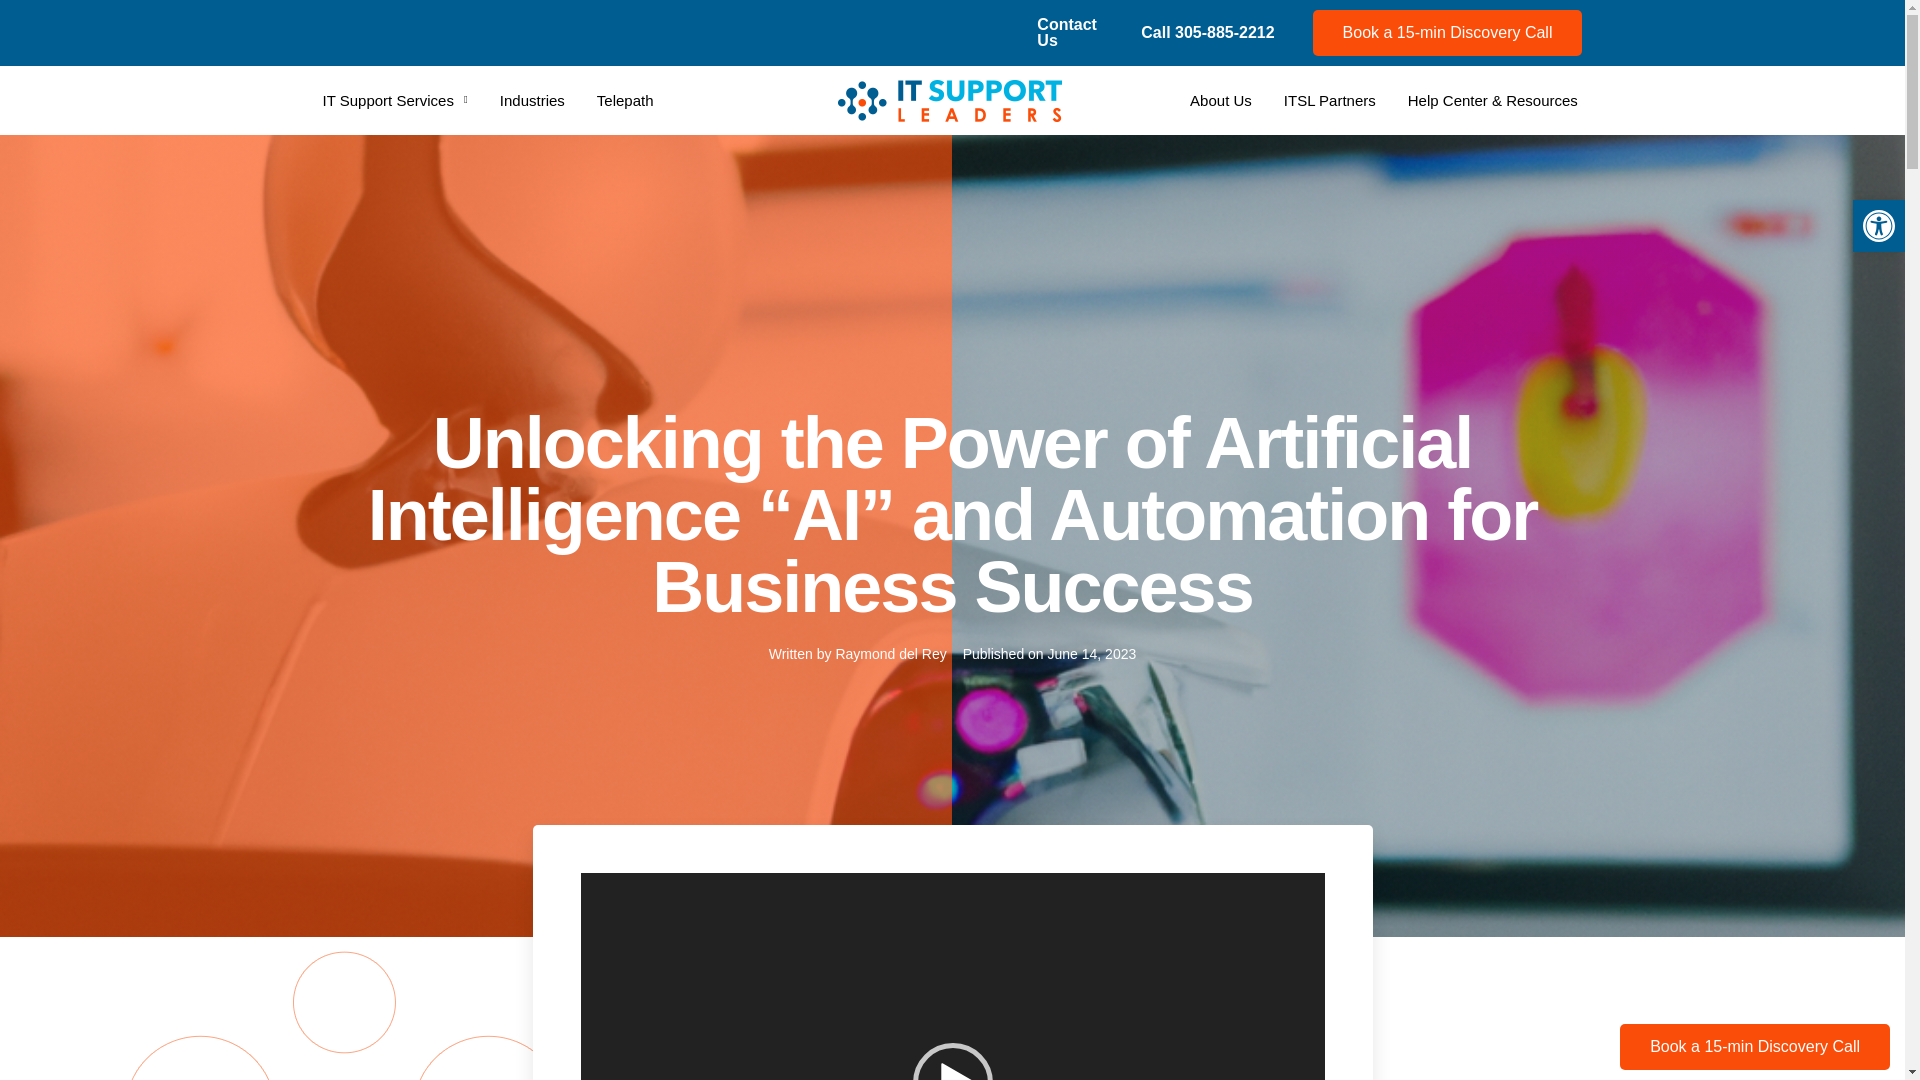 This screenshot has width=1920, height=1080. What do you see at coordinates (394, 84) in the screenshot?
I see `IT Support Services` at bounding box center [394, 84].